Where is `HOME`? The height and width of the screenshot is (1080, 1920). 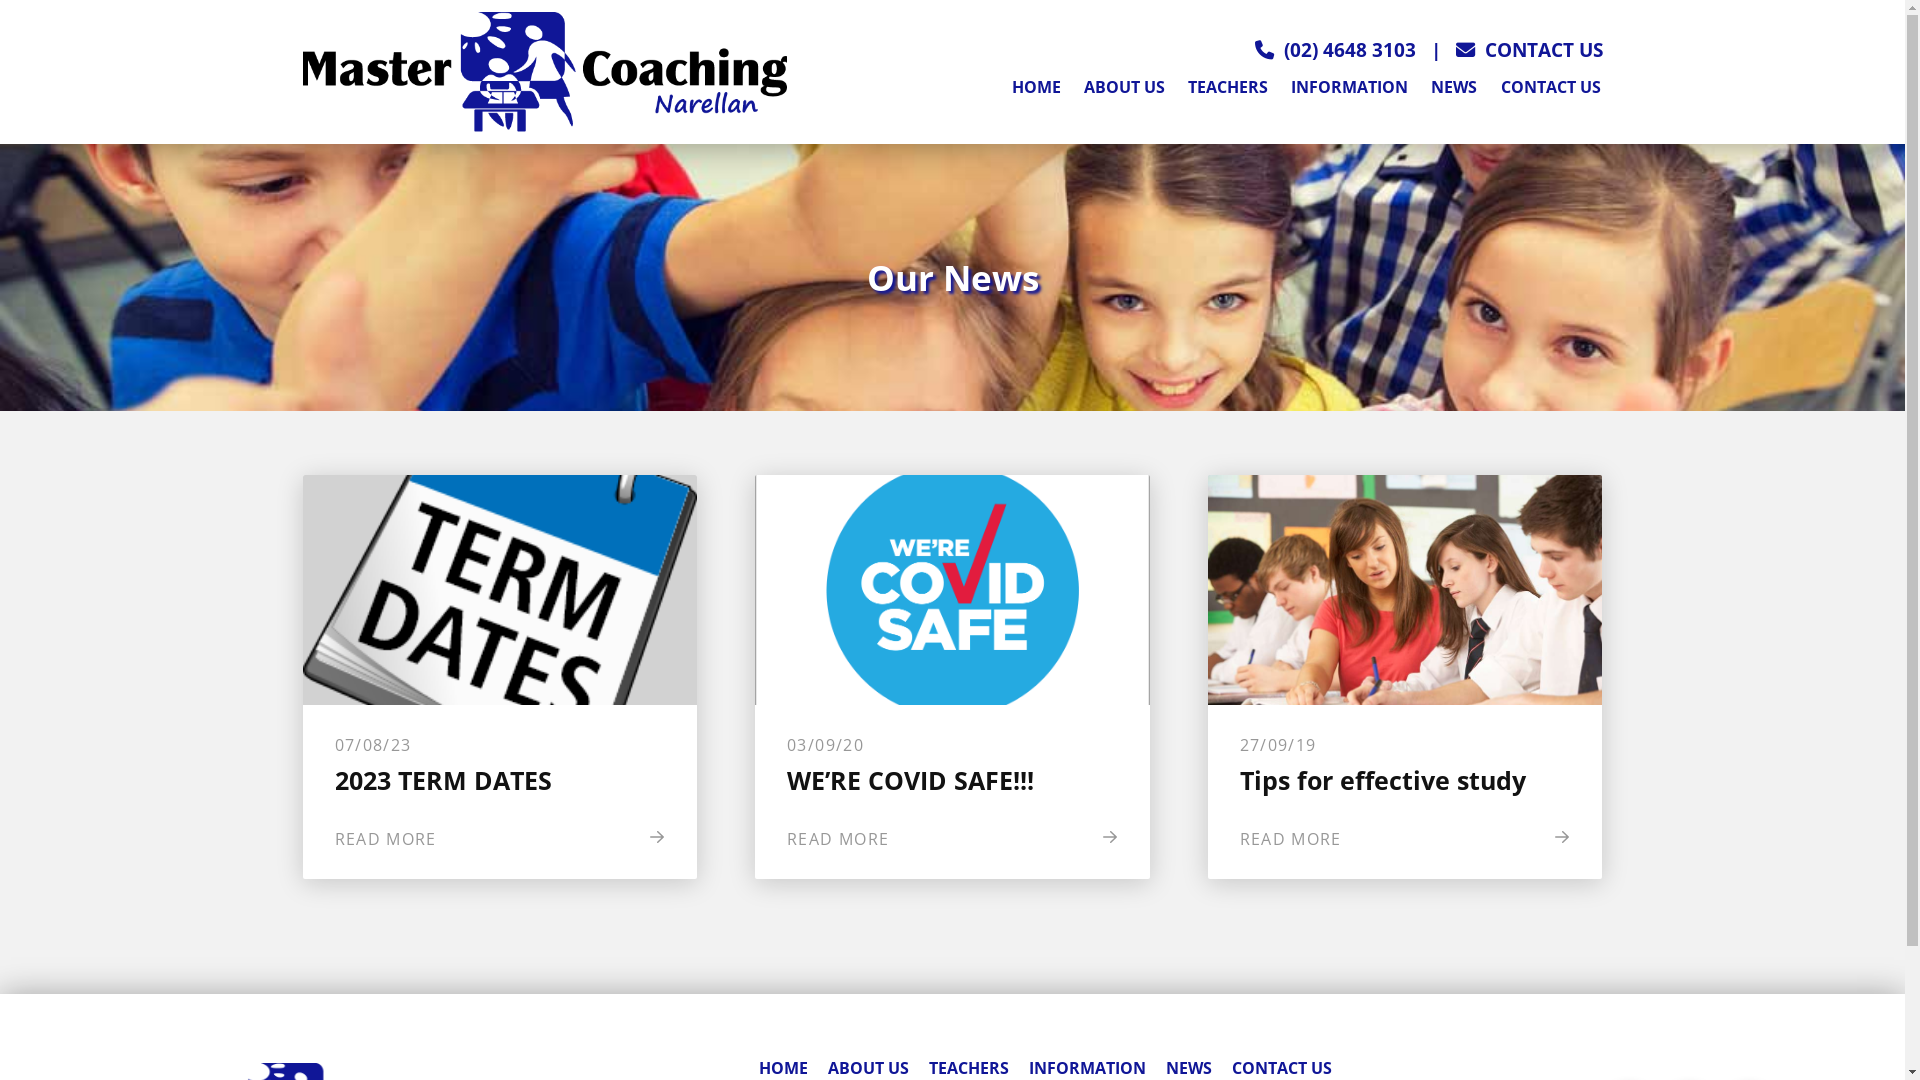 HOME is located at coordinates (1036, 90).